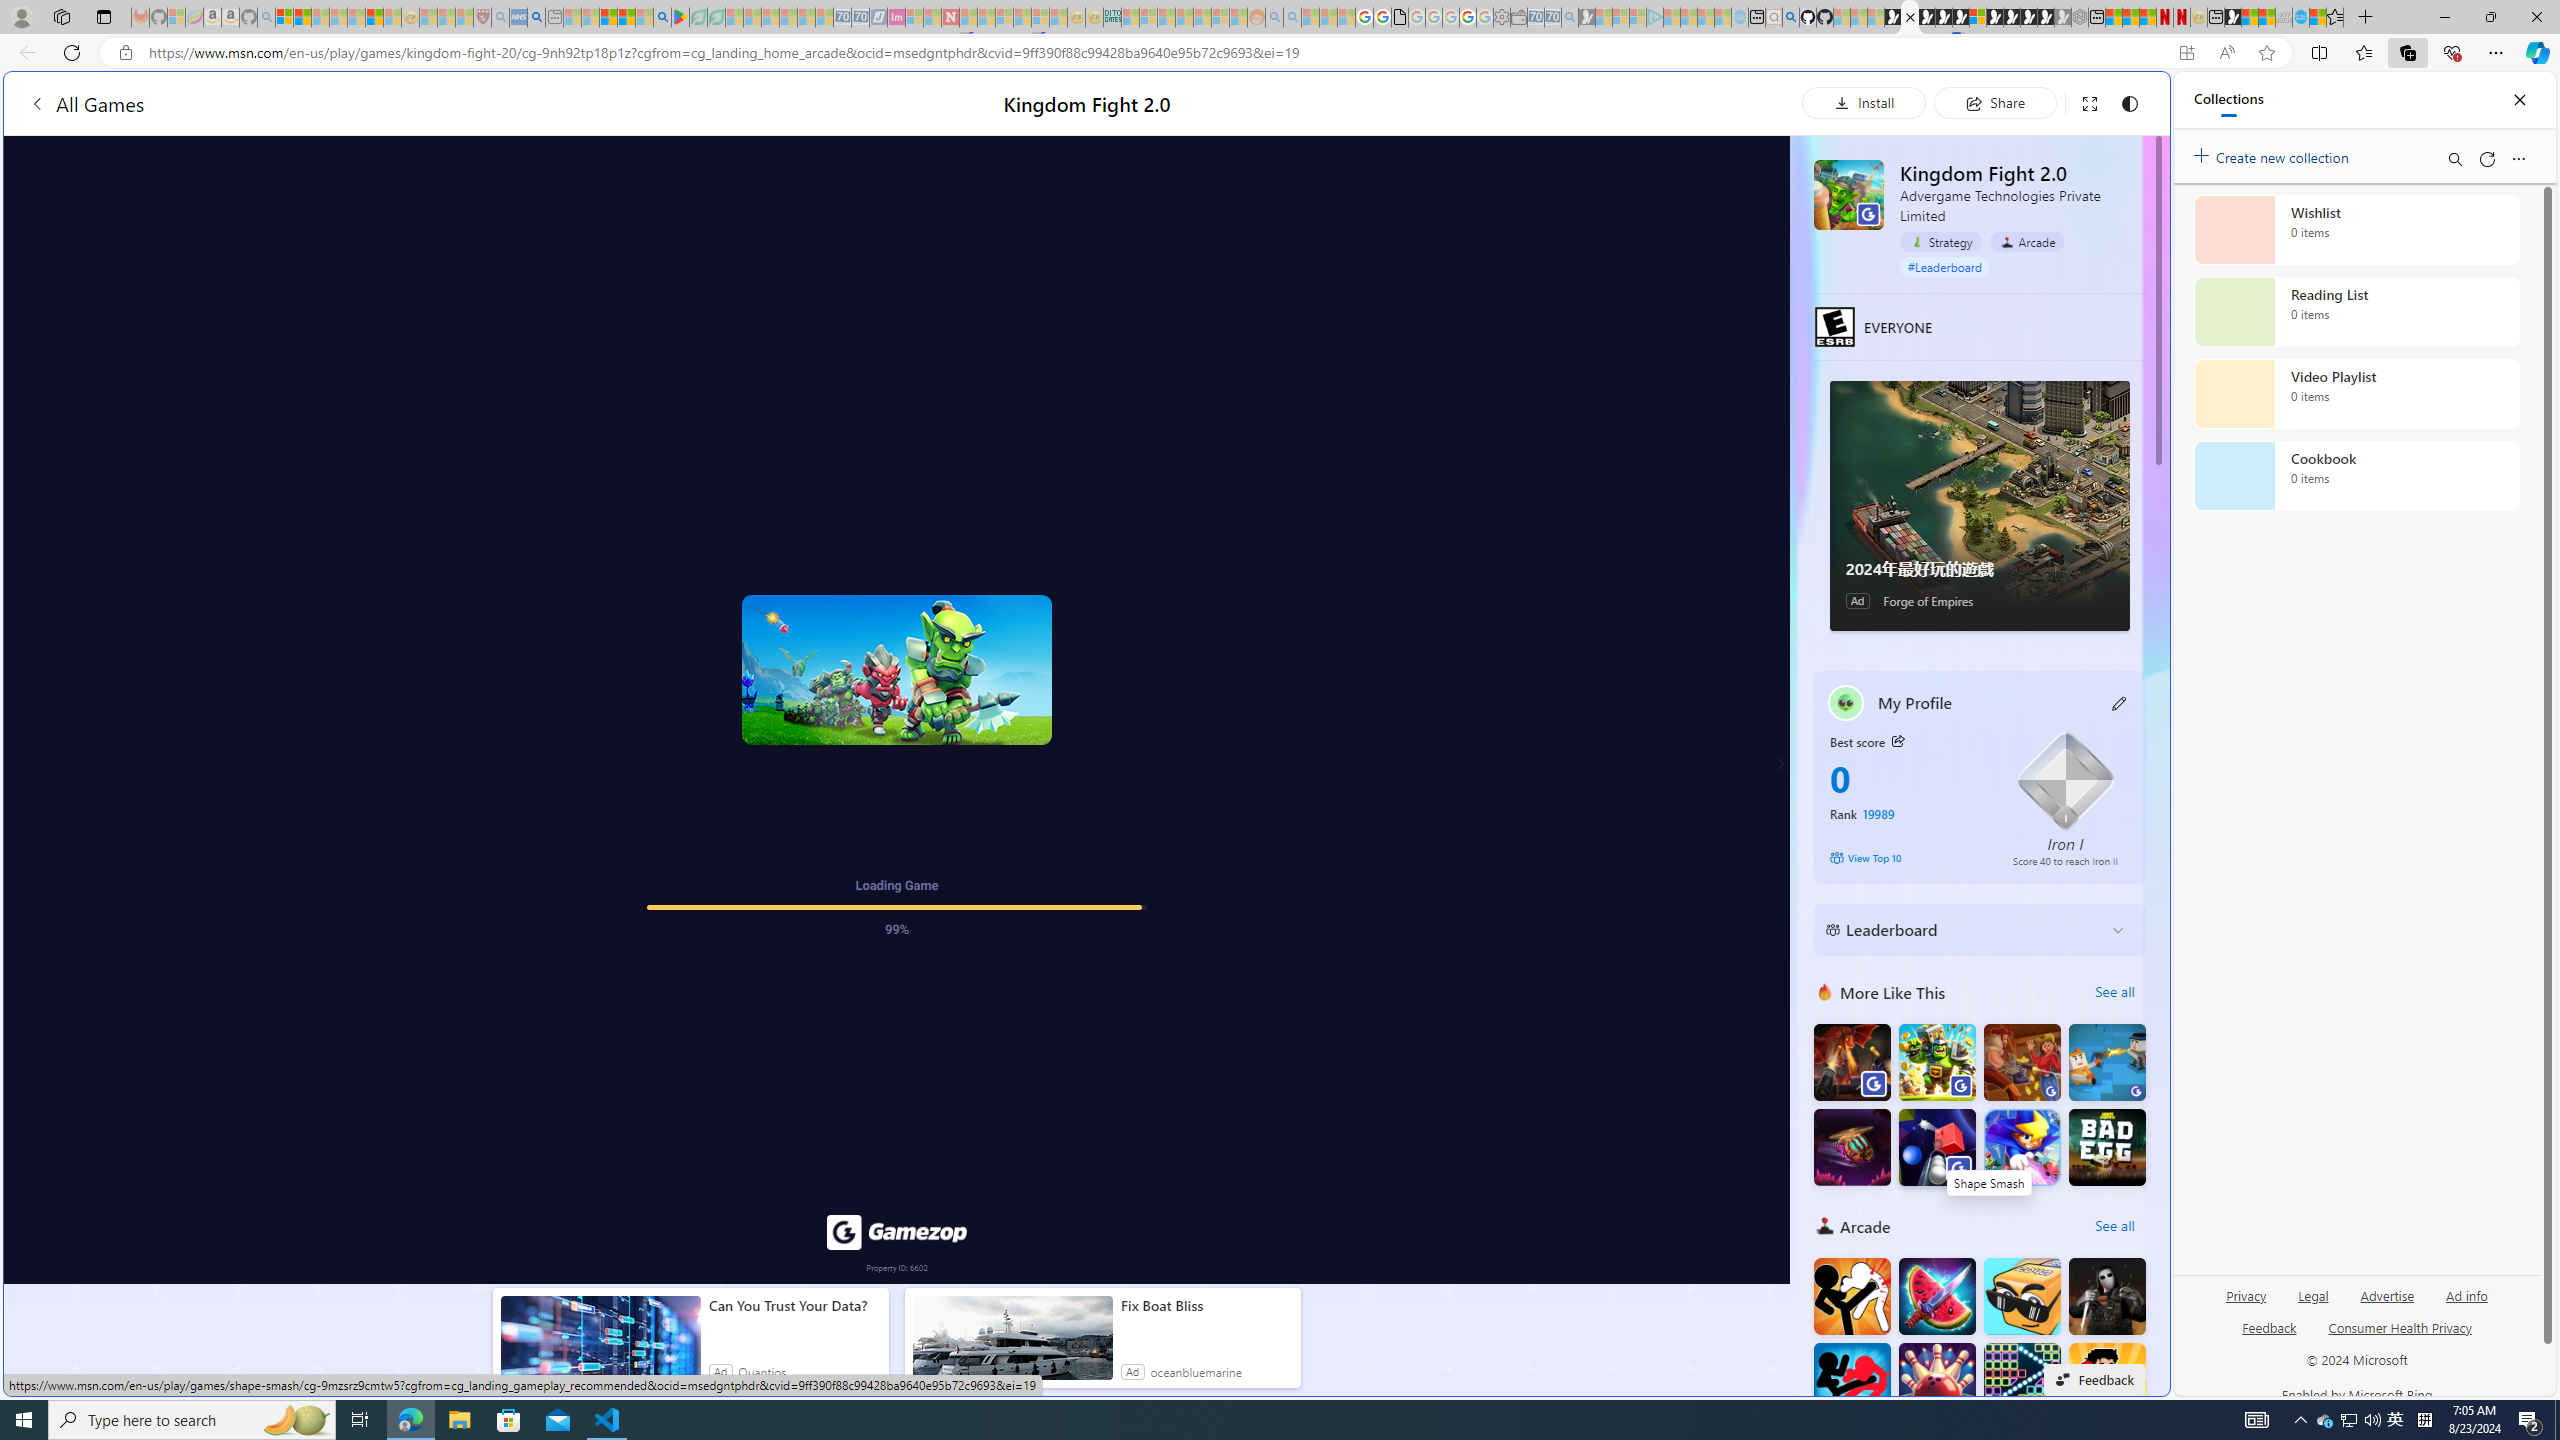 This screenshot has height=1440, width=2560. What do you see at coordinates (1936, 1382) in the screenshot?
I see `Super Bowling Mania` at bounding box center [1936, 1382].